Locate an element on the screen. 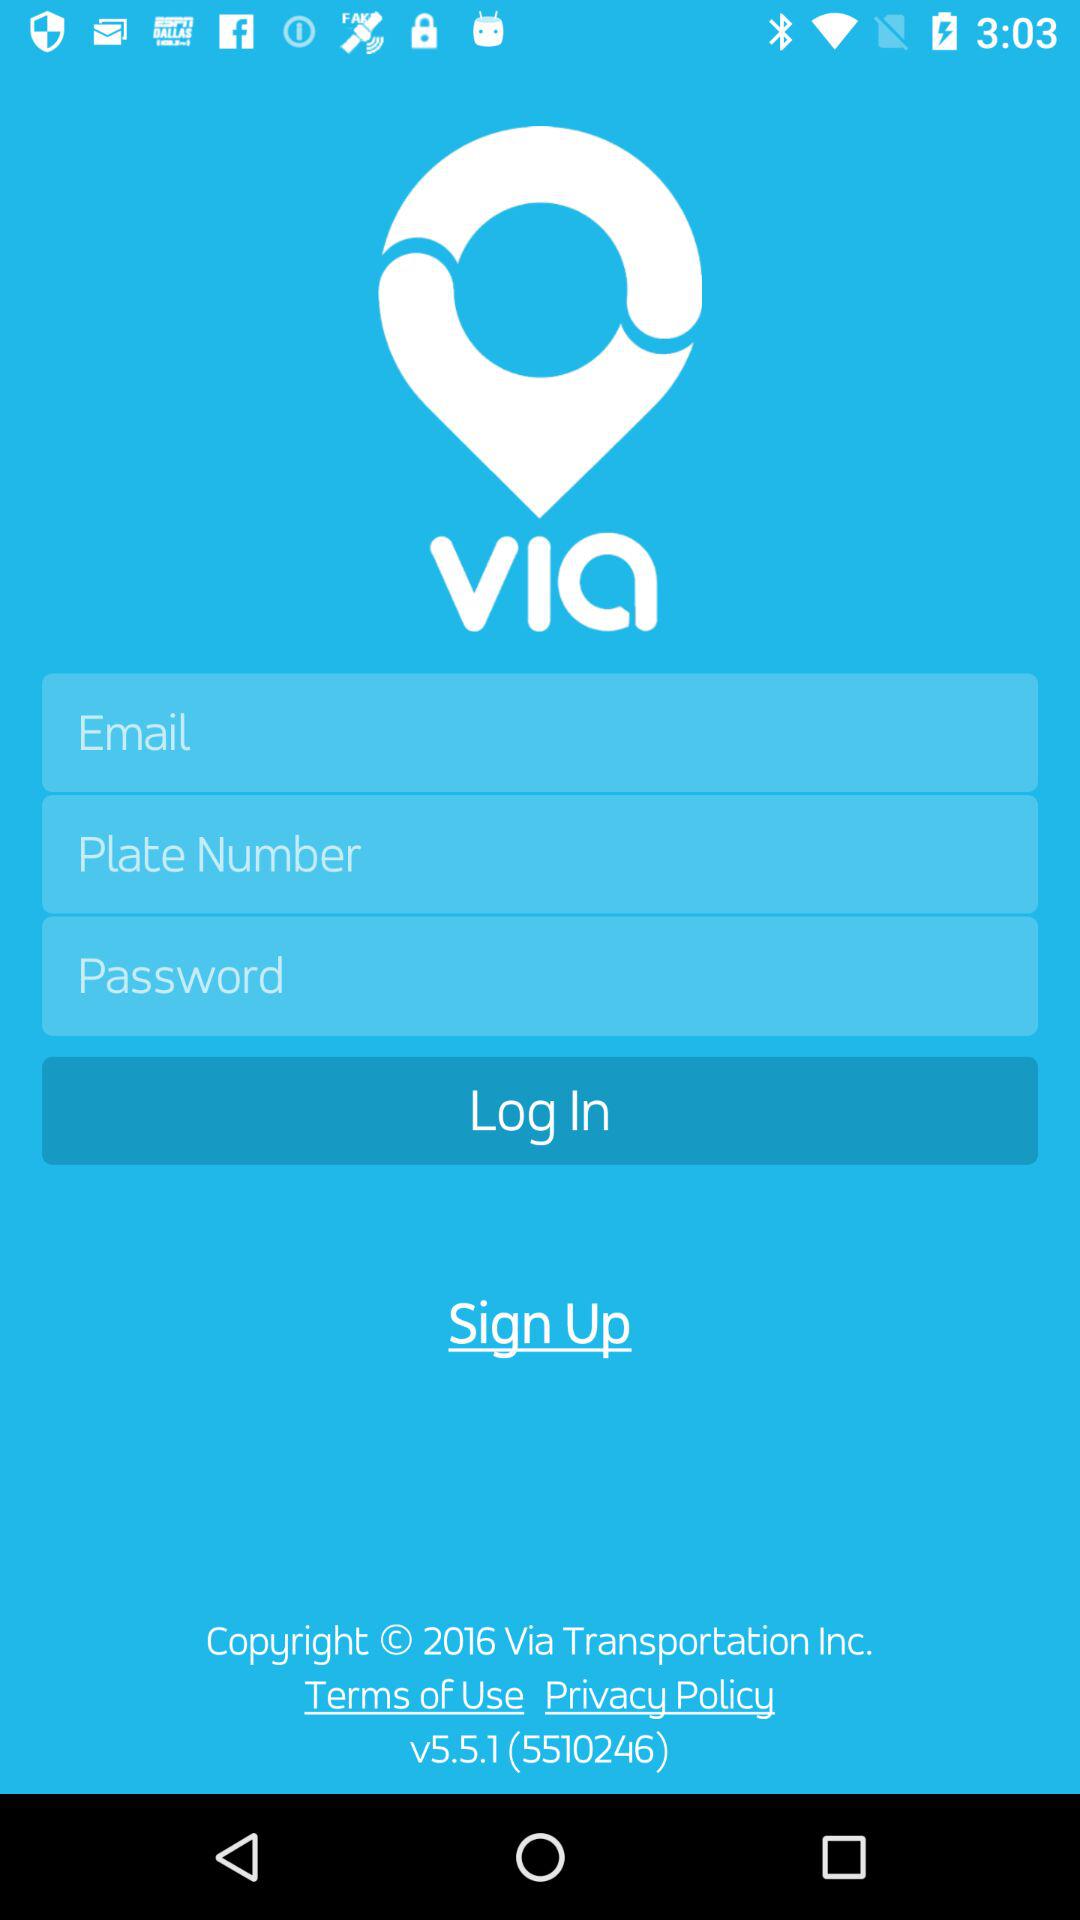 The height and width of the screenshot is (1920, 1080). flip to the privacy policy is located at coordinates (664, 1694).